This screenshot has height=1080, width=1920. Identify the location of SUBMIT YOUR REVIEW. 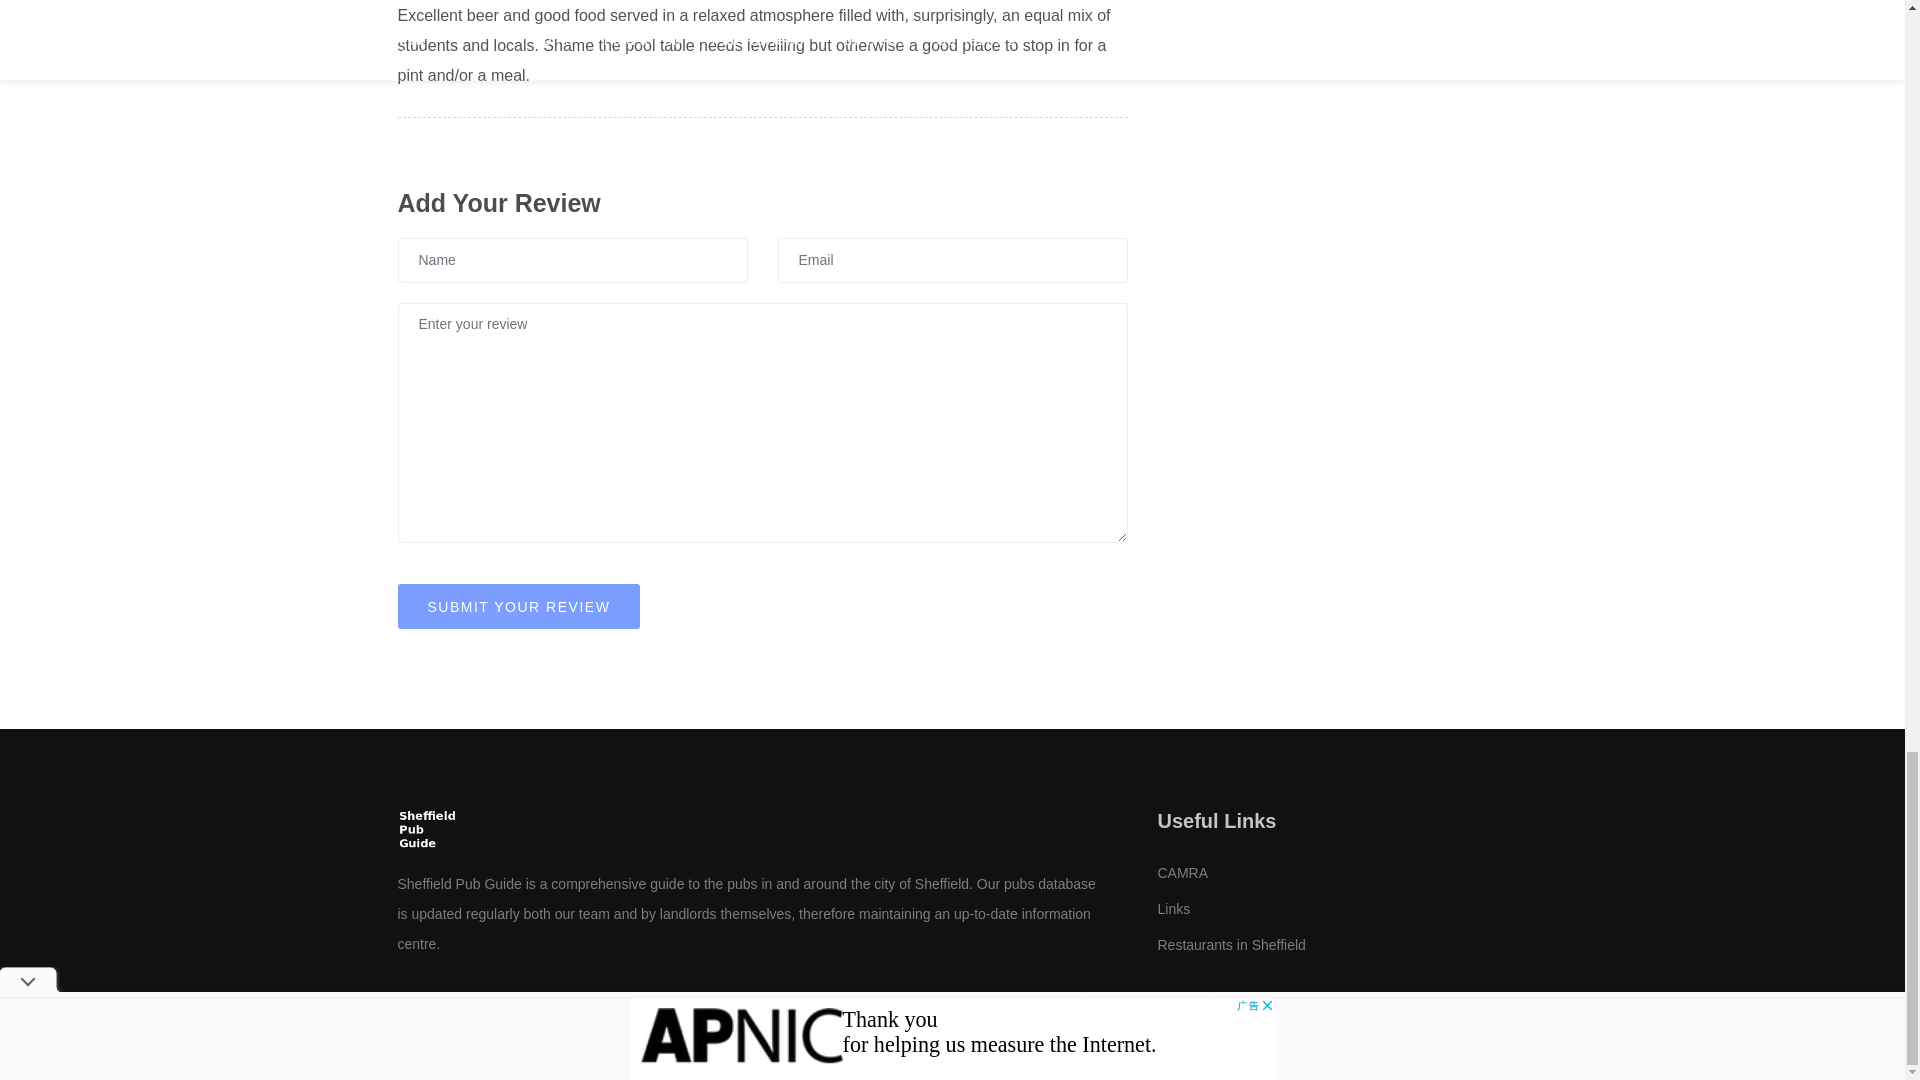
(519, 606).